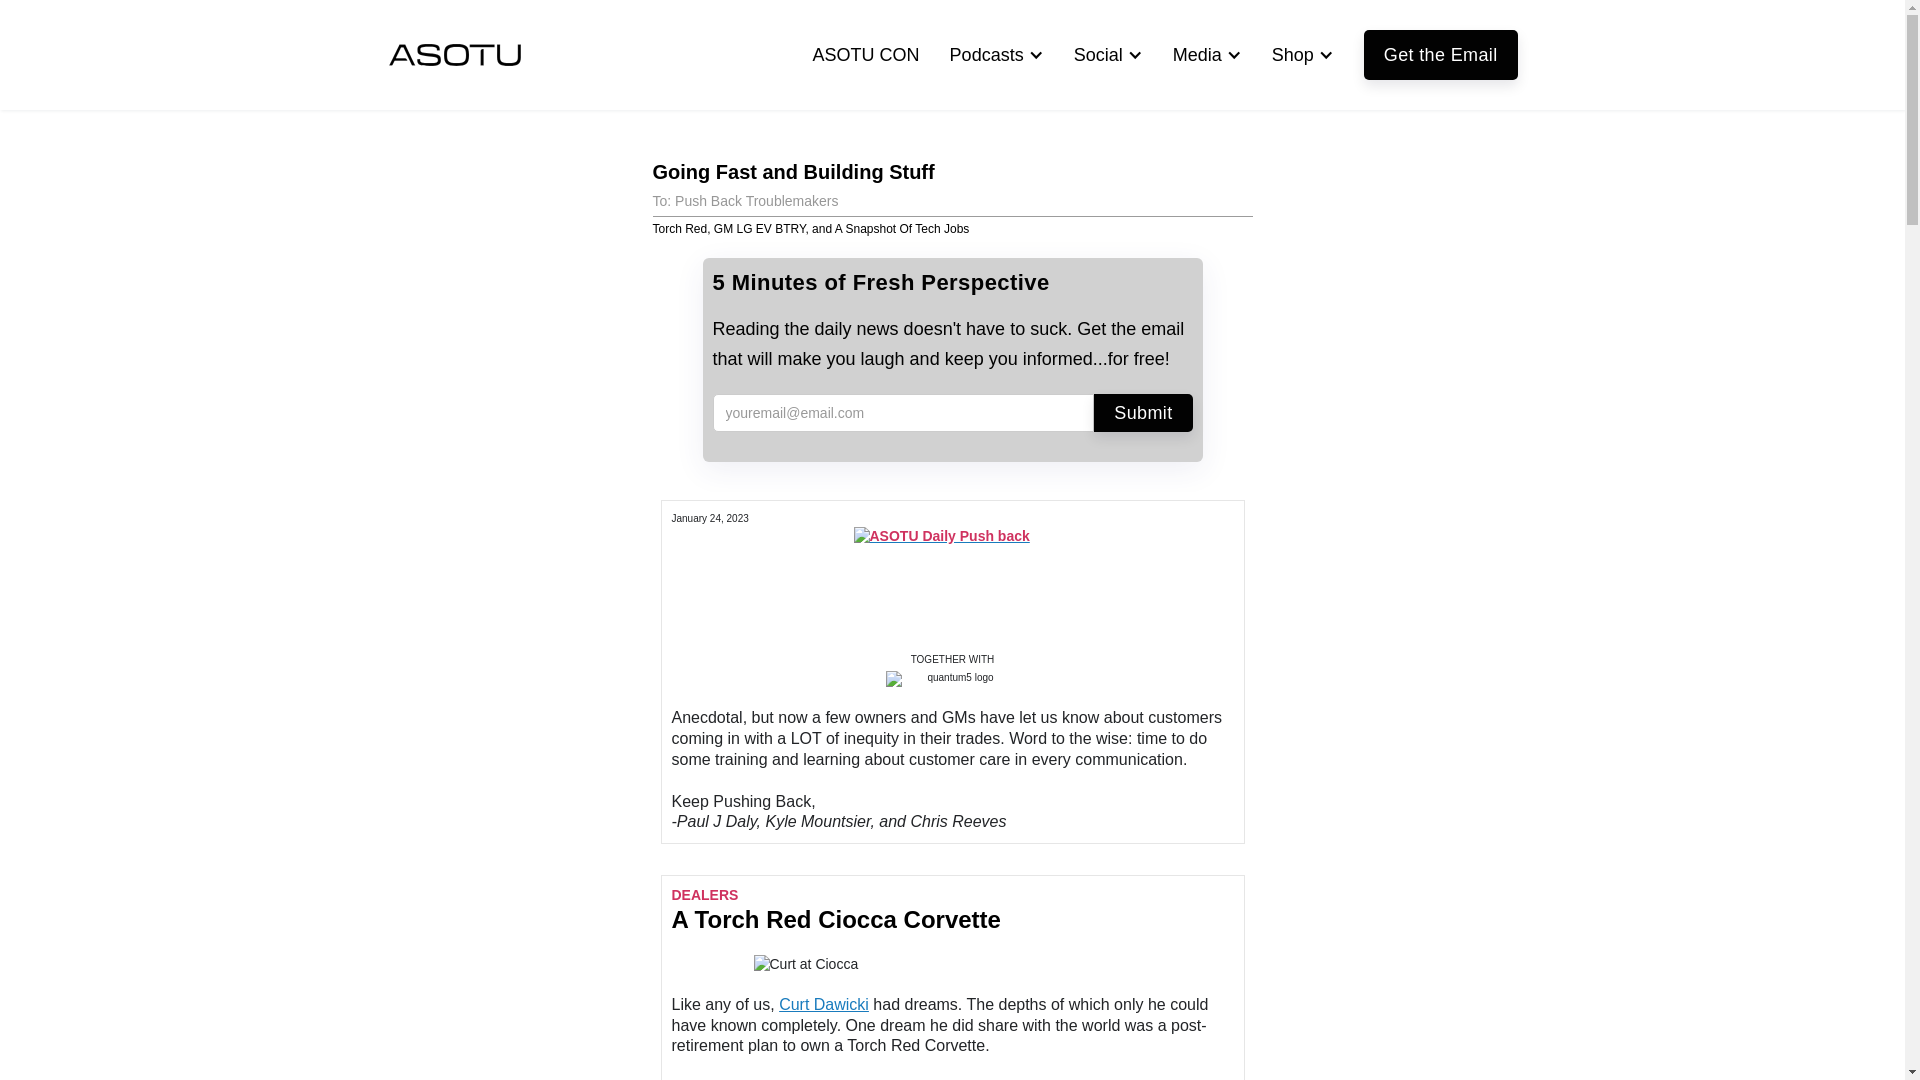  Describe the element at coordinates (1143, 413) in the screenshot. I see `Submit` at that location.